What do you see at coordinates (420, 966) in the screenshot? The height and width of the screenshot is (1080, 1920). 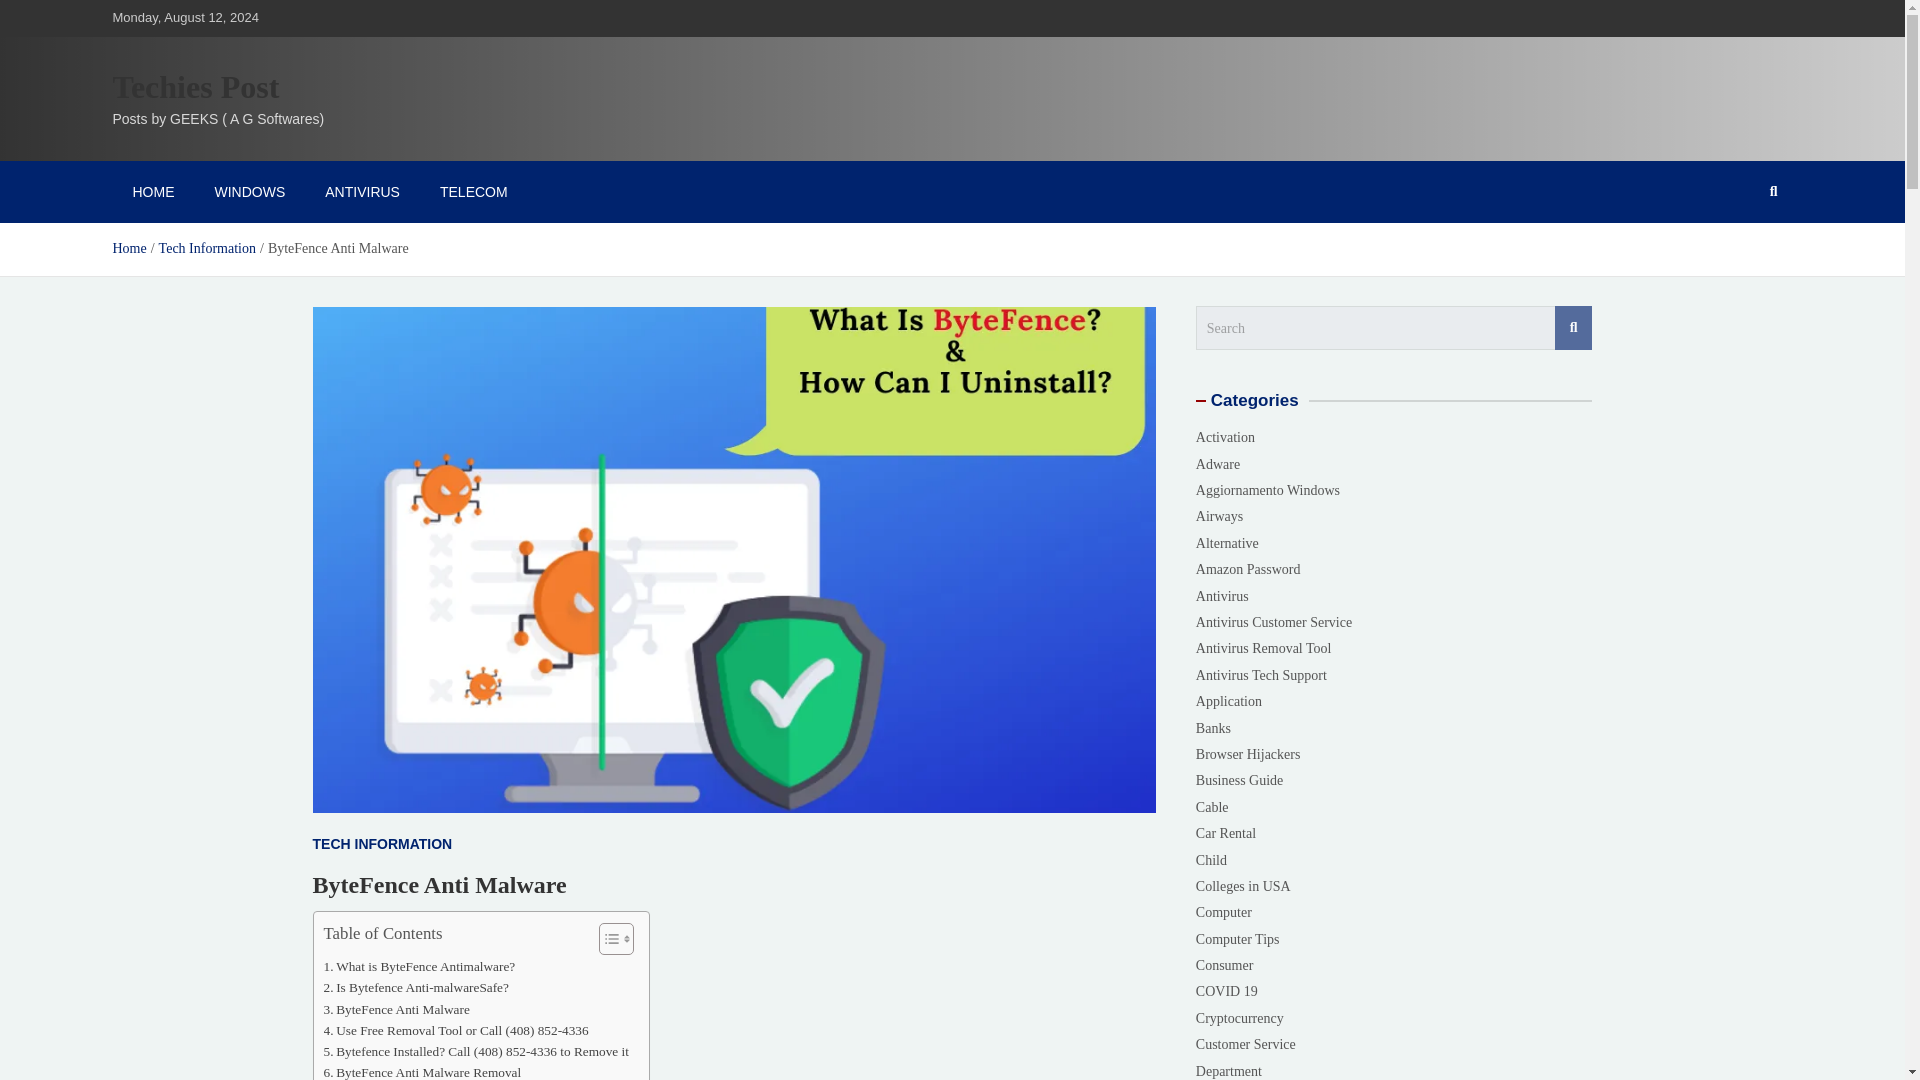 I see `What is ByteFence Antimalware?` at bounding box center [420, 966].